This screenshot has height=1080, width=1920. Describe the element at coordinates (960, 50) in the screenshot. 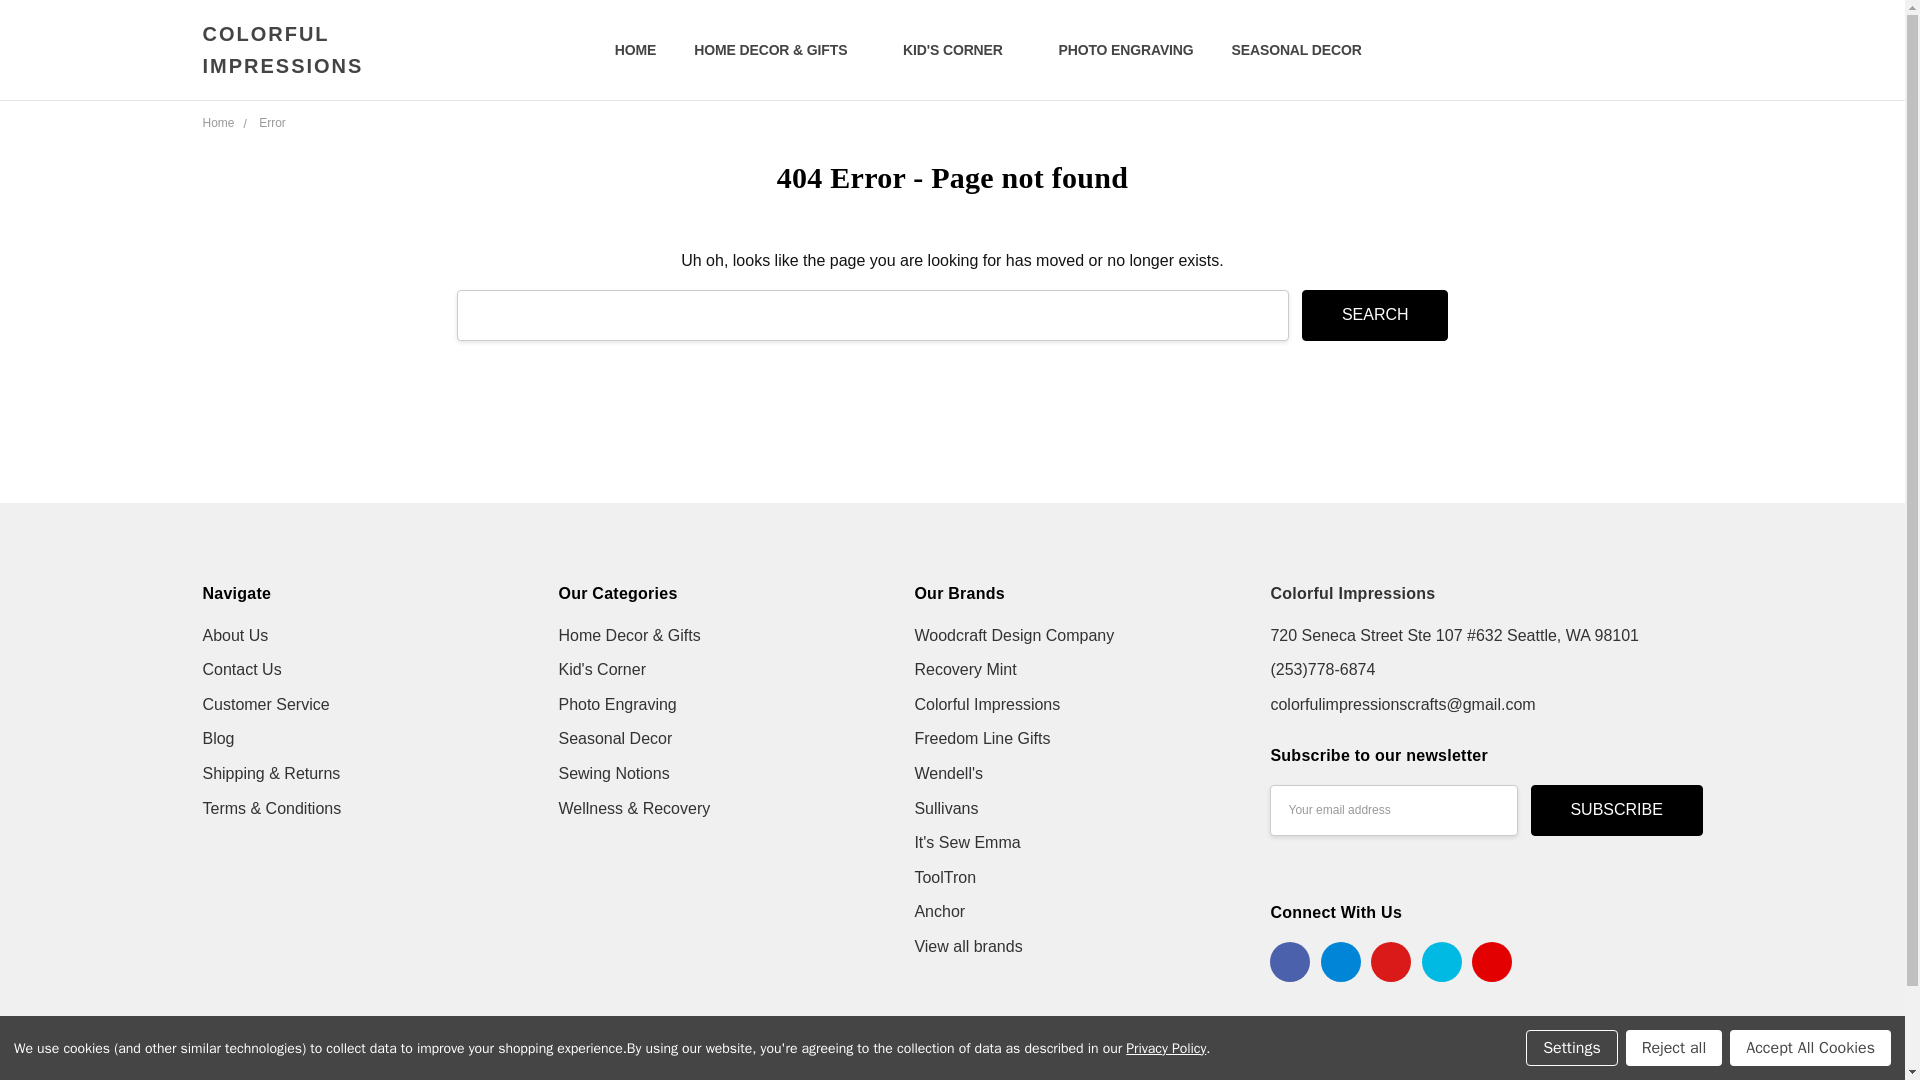

I see `KID'S CORNER` at that location.